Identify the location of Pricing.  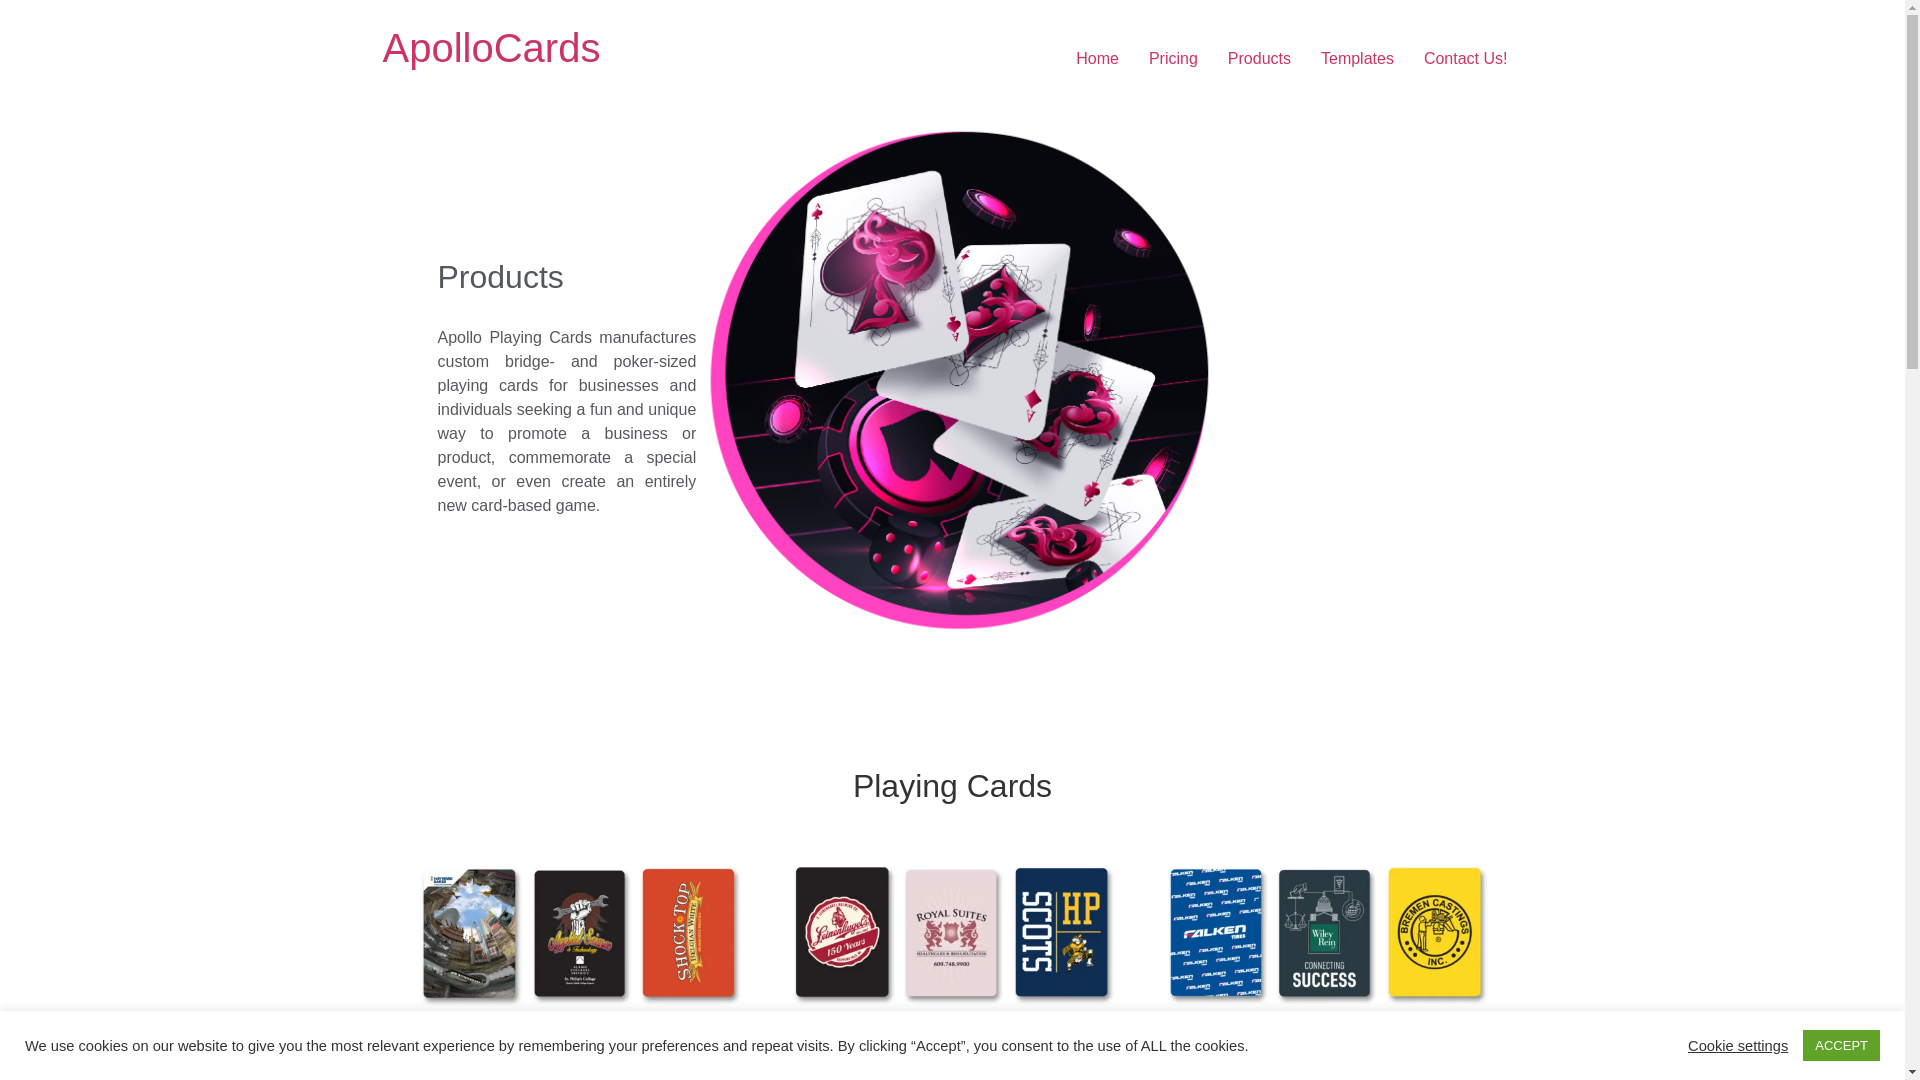
(1174, 58).